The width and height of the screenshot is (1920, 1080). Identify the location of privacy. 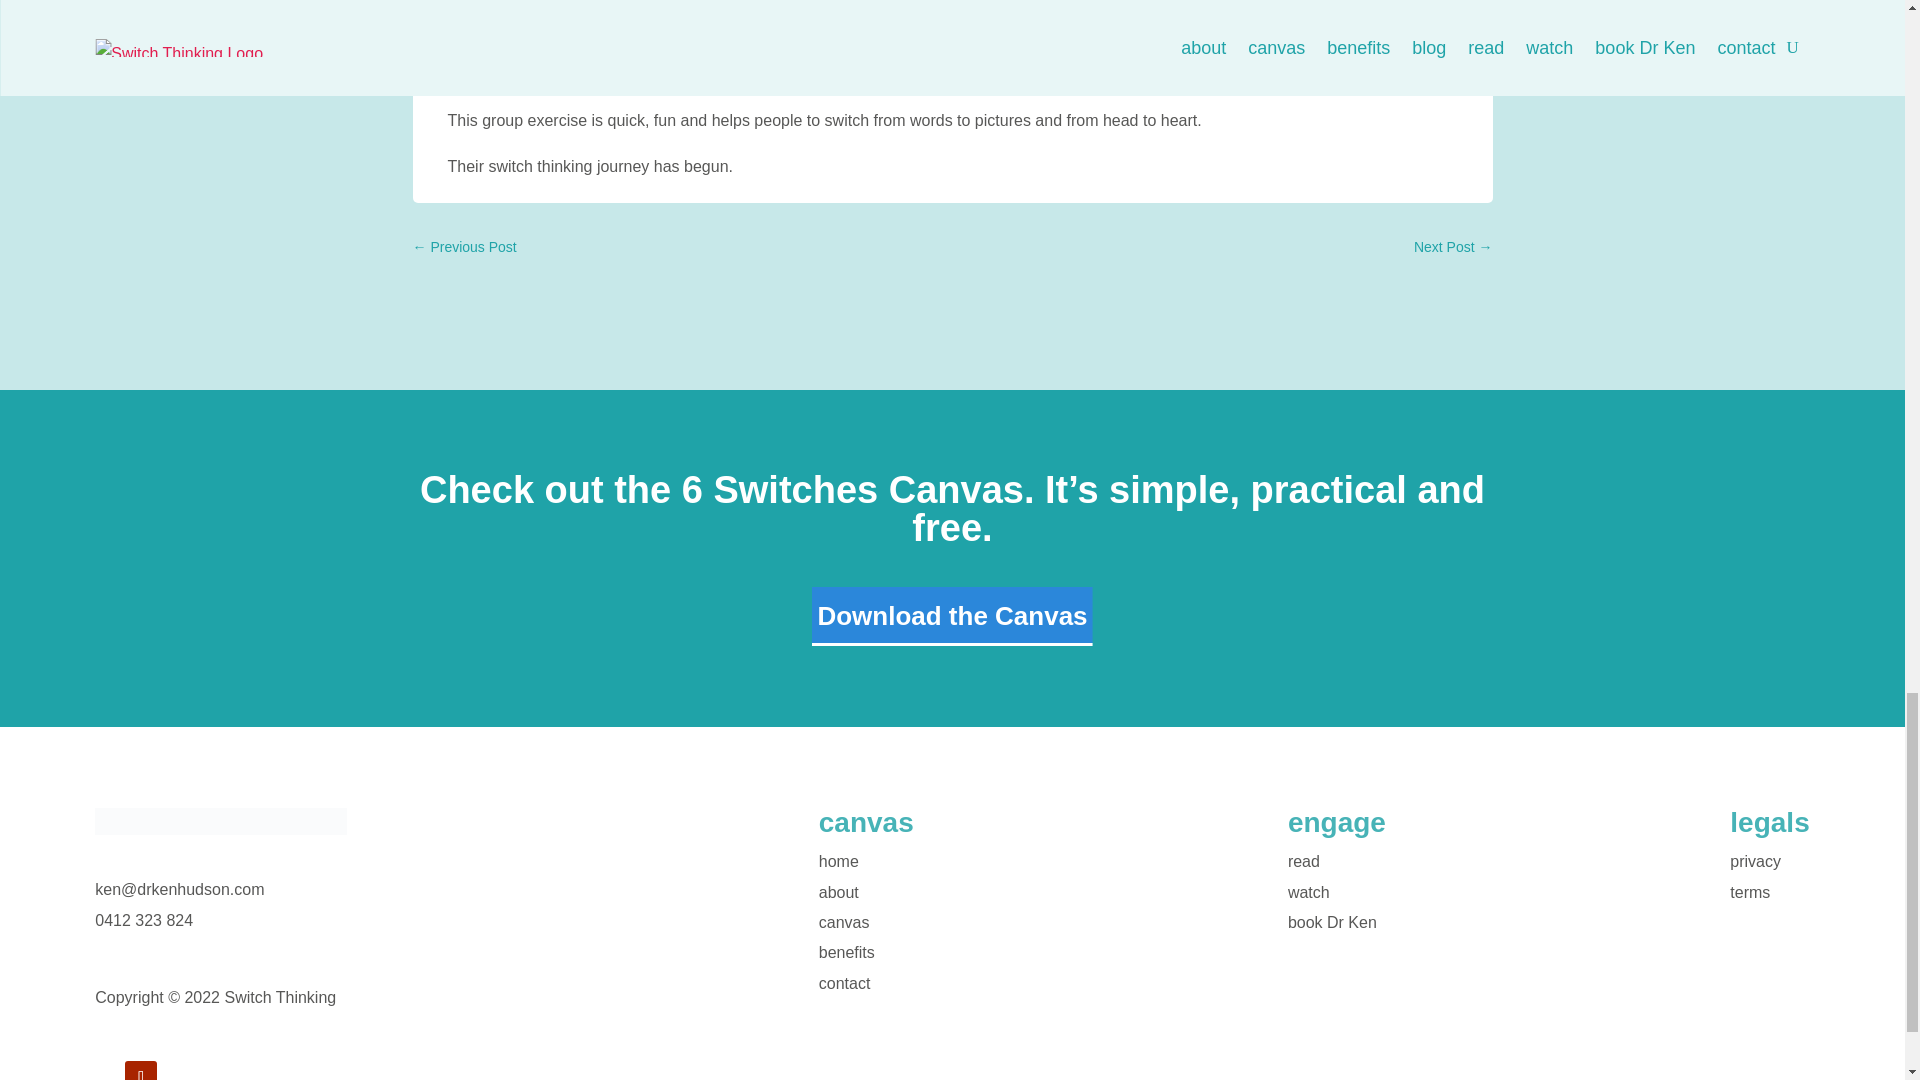
(1755, 862).